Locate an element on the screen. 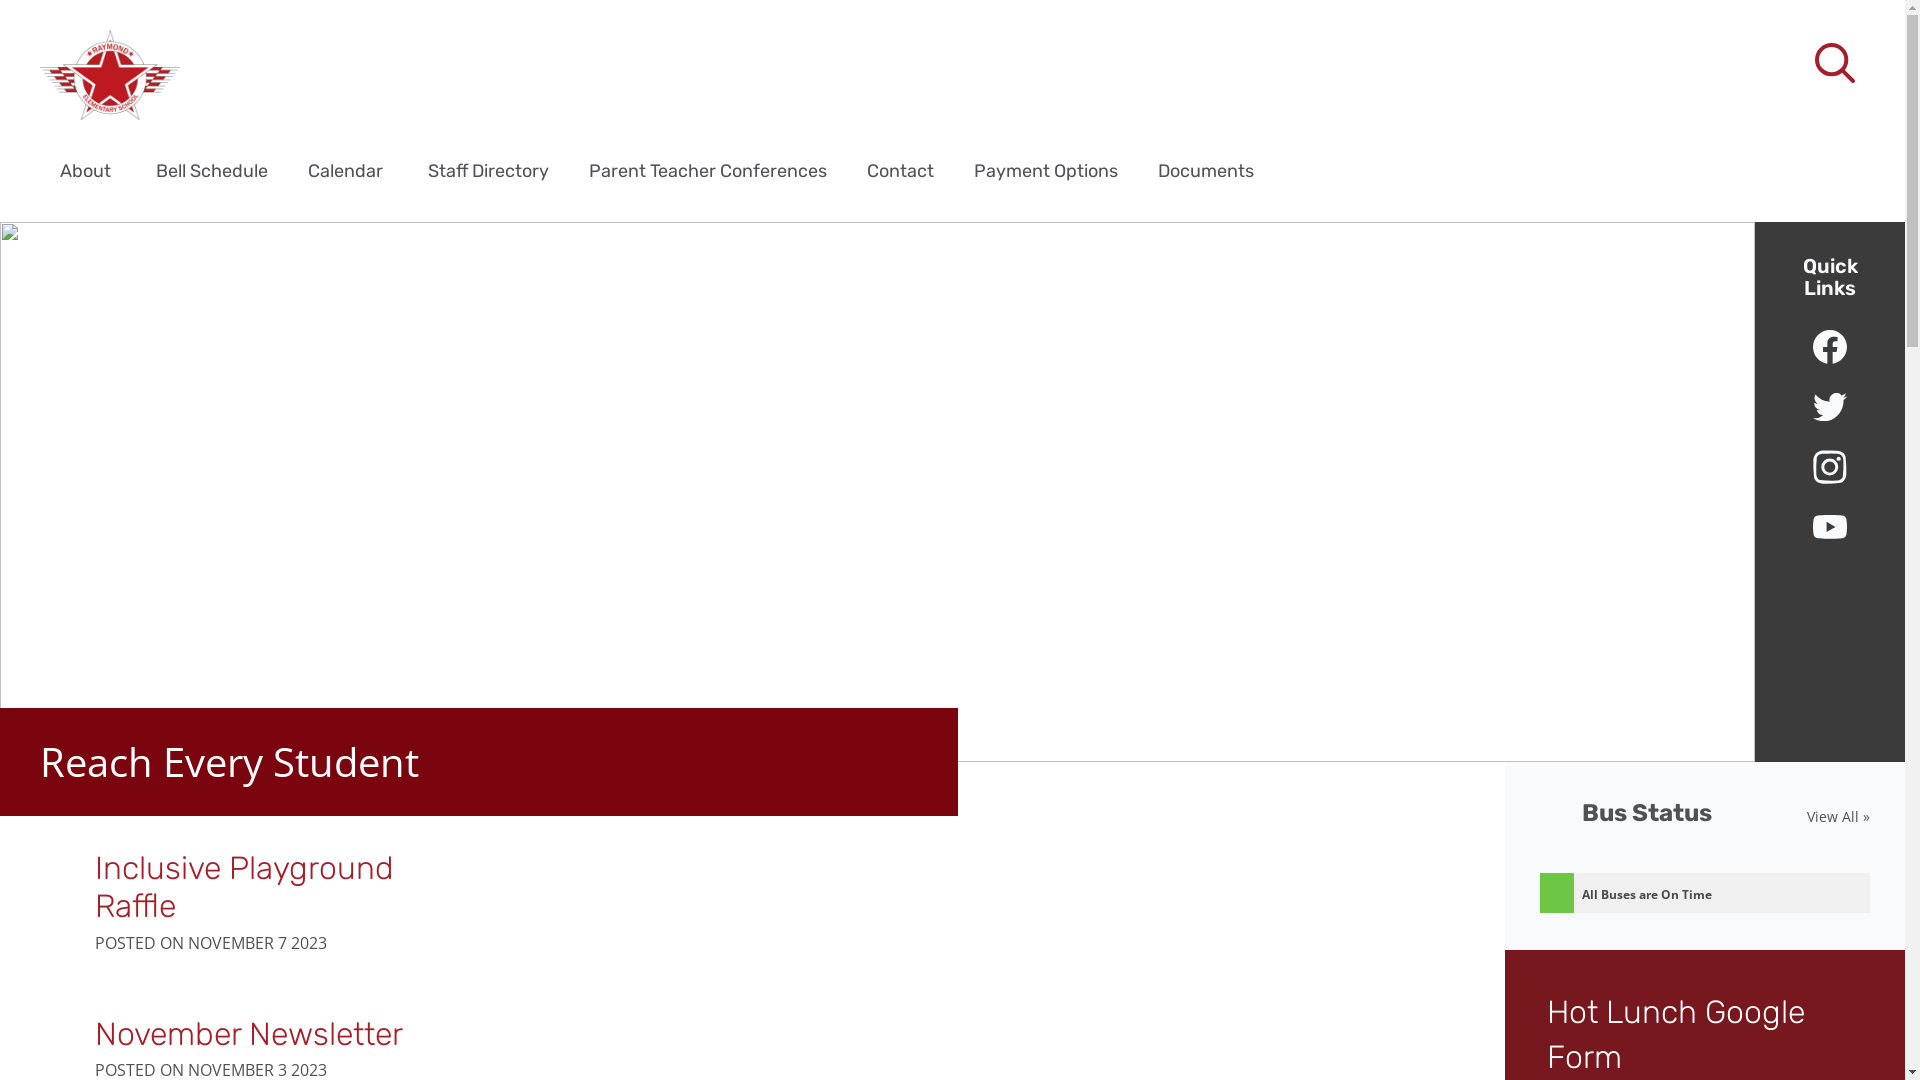  Parent Teacher Conferences is located at coordinates (708, 170).